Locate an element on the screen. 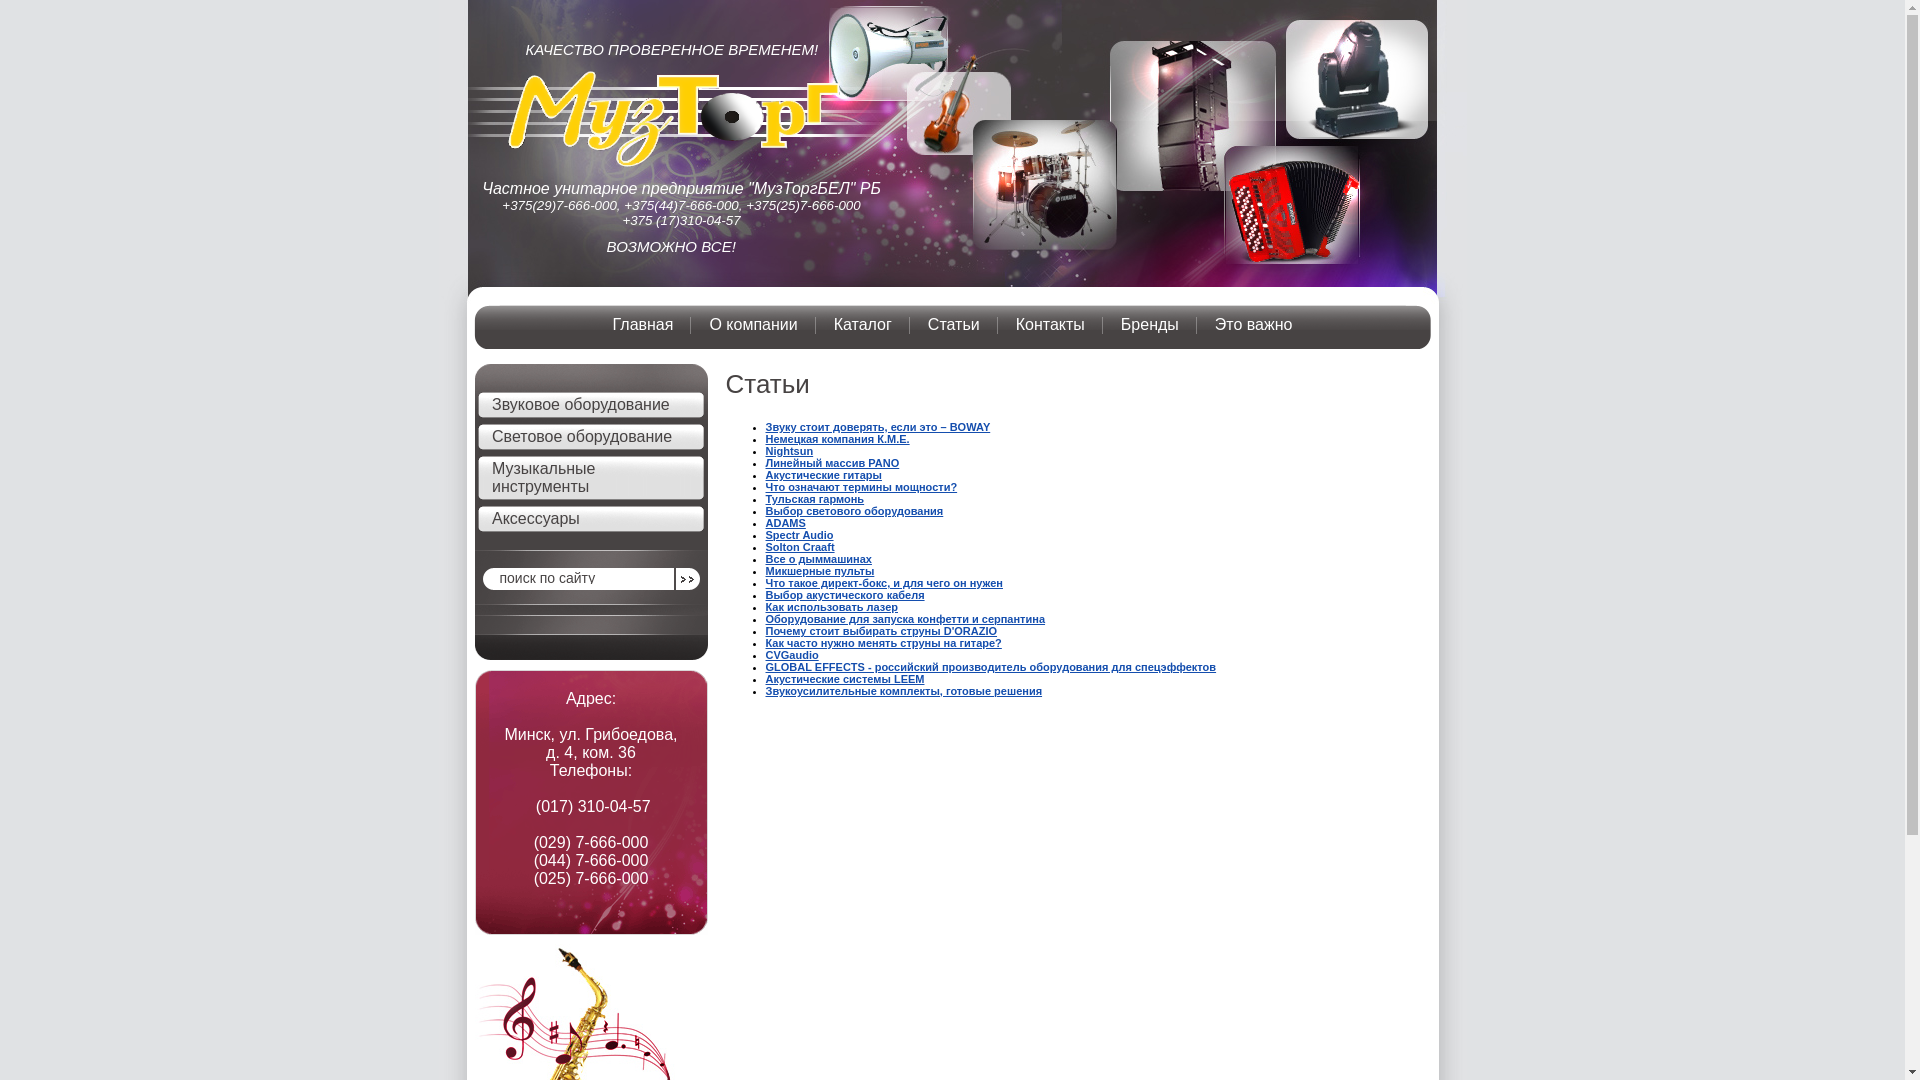 The width and height of the screenshot is (1920, 1080). CVGaudio is located at coordinates (792, 655).